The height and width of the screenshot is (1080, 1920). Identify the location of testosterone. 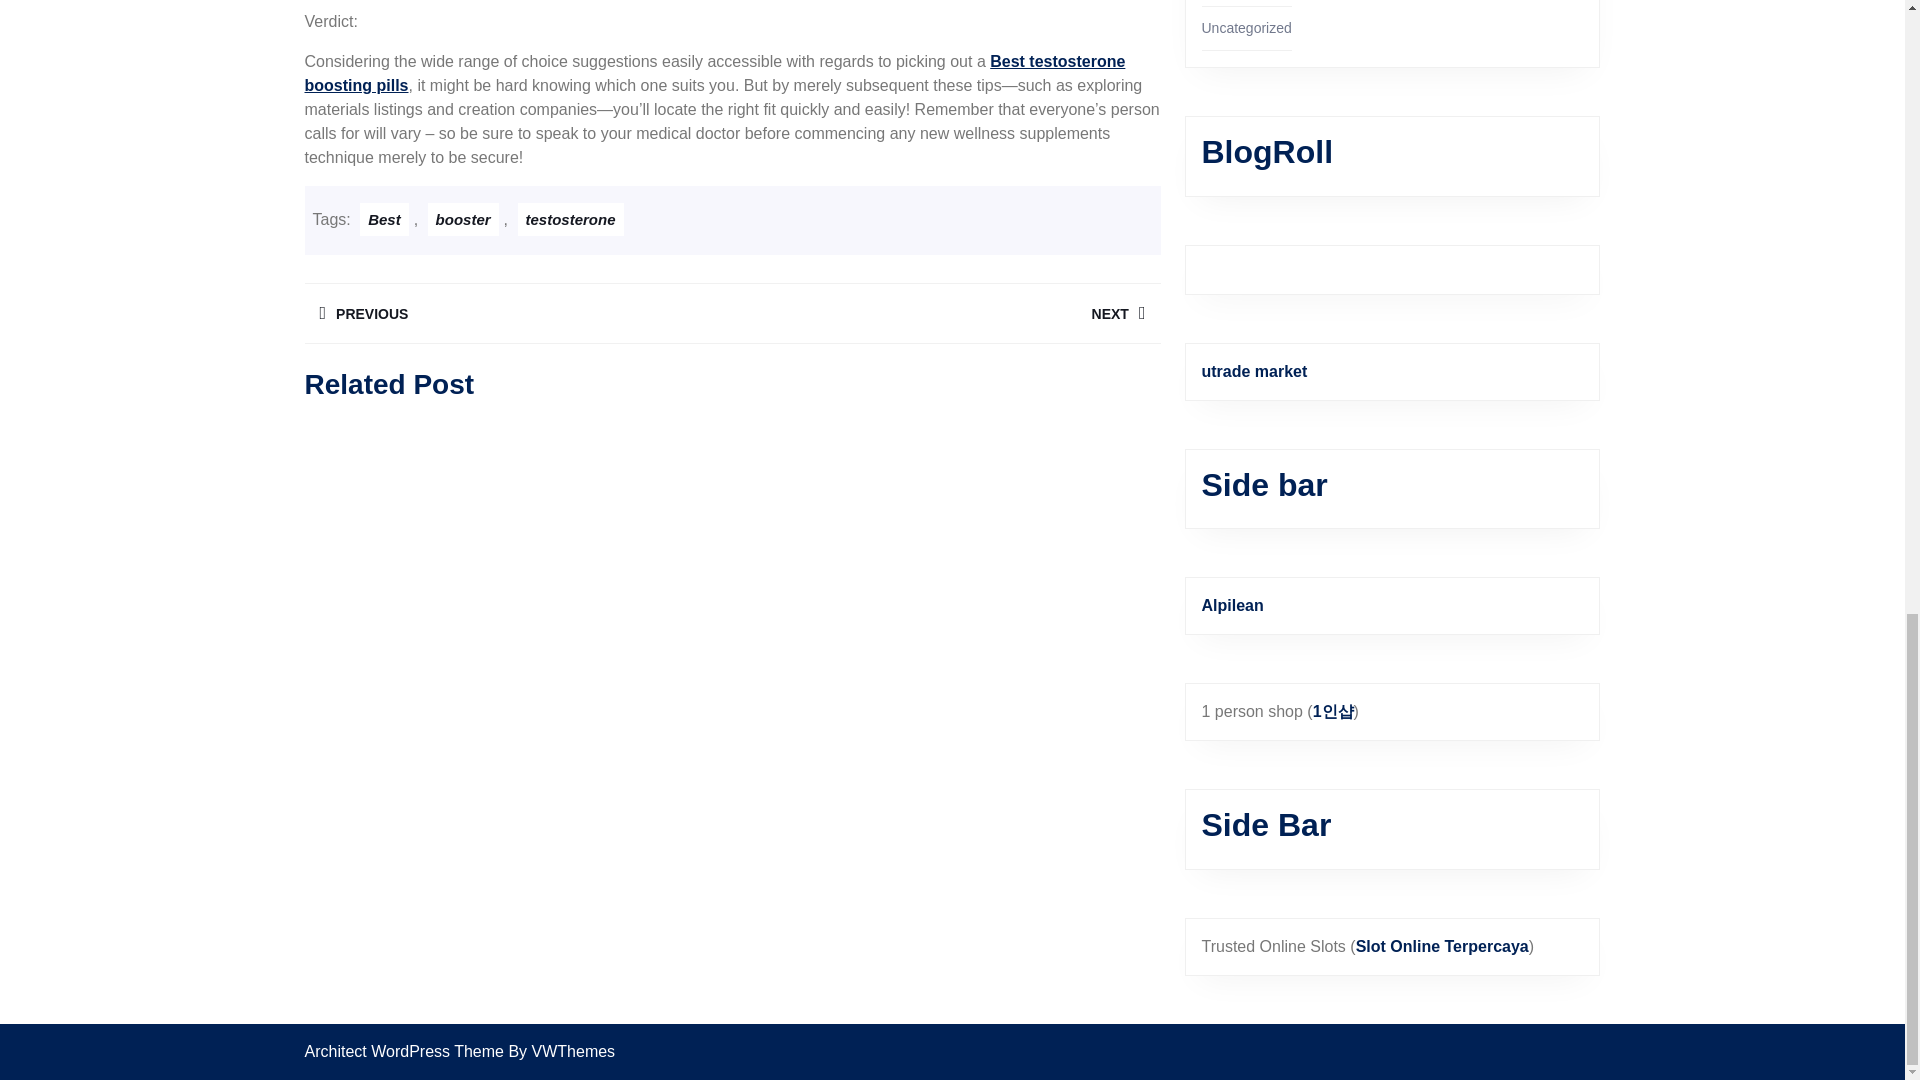
(517, 313).